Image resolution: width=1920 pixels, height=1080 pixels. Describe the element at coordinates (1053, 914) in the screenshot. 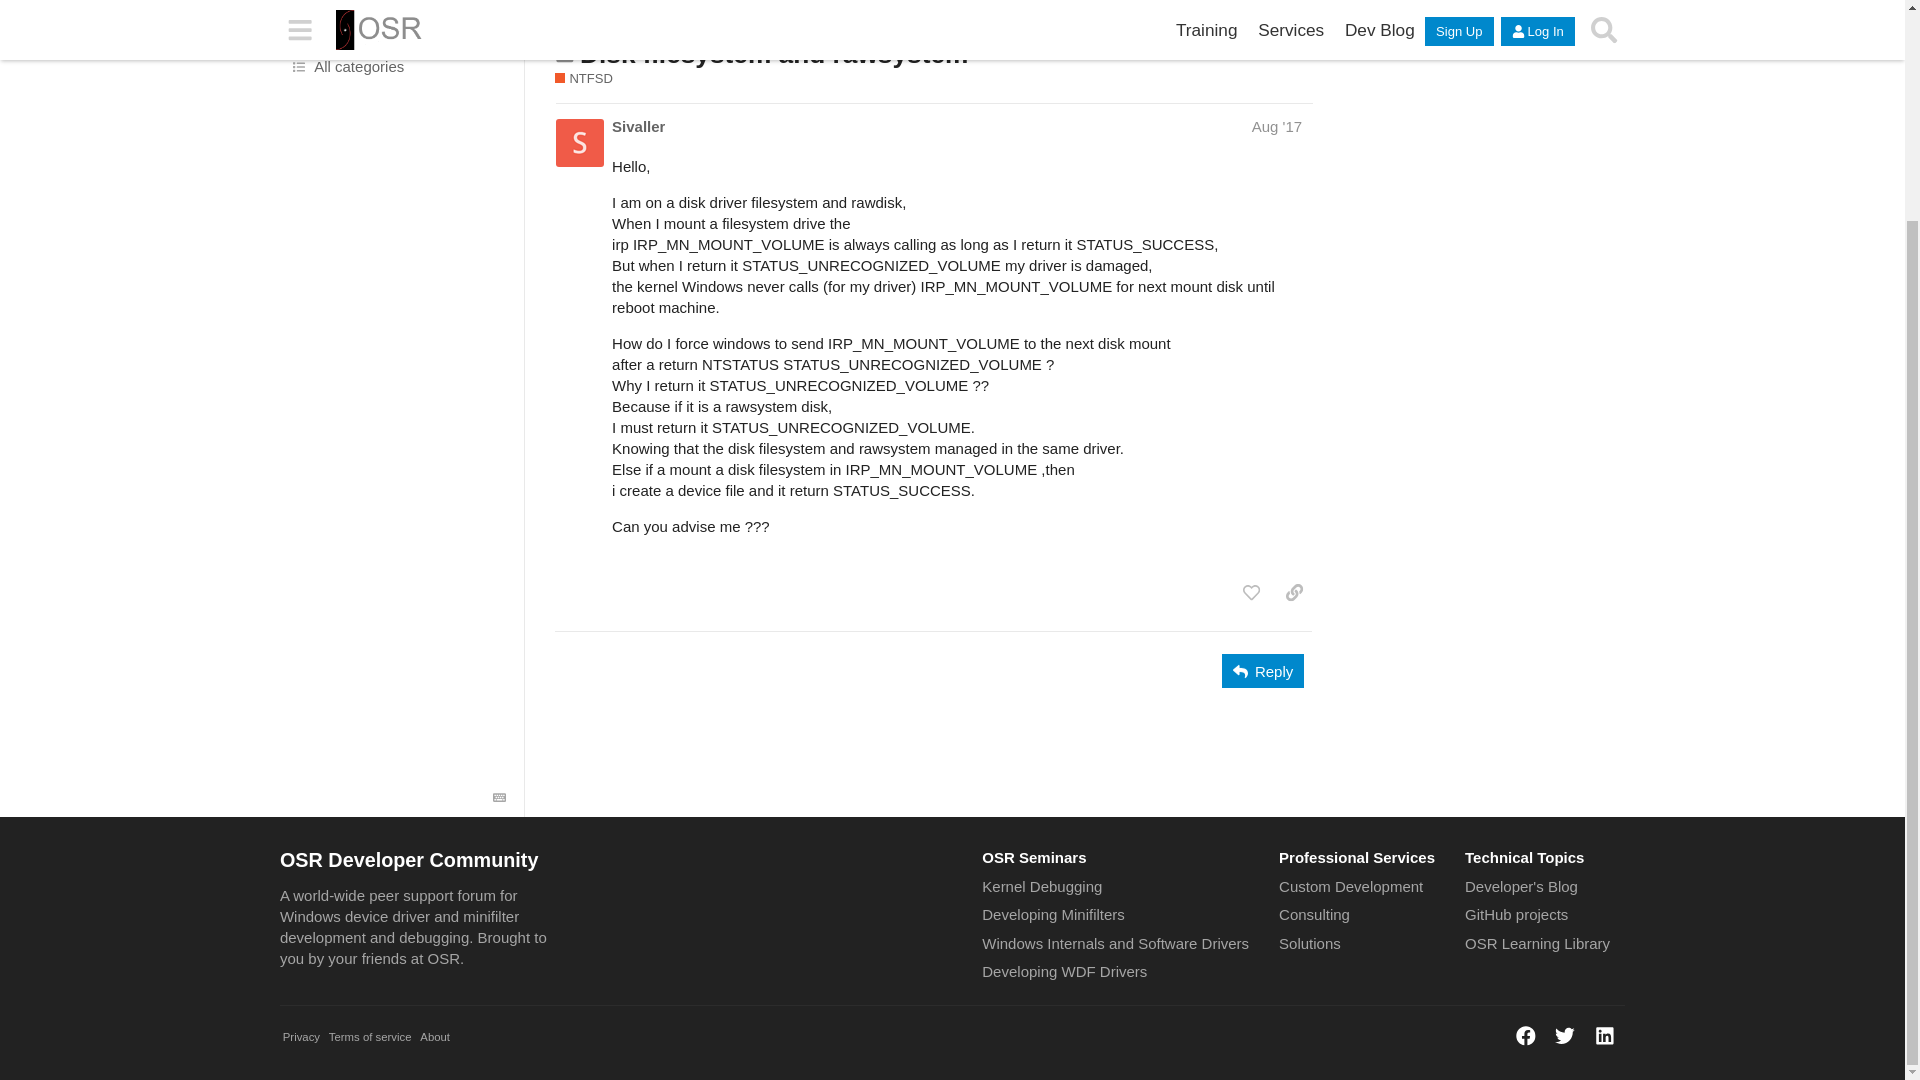

I see `Developing Minifilters` at that location.